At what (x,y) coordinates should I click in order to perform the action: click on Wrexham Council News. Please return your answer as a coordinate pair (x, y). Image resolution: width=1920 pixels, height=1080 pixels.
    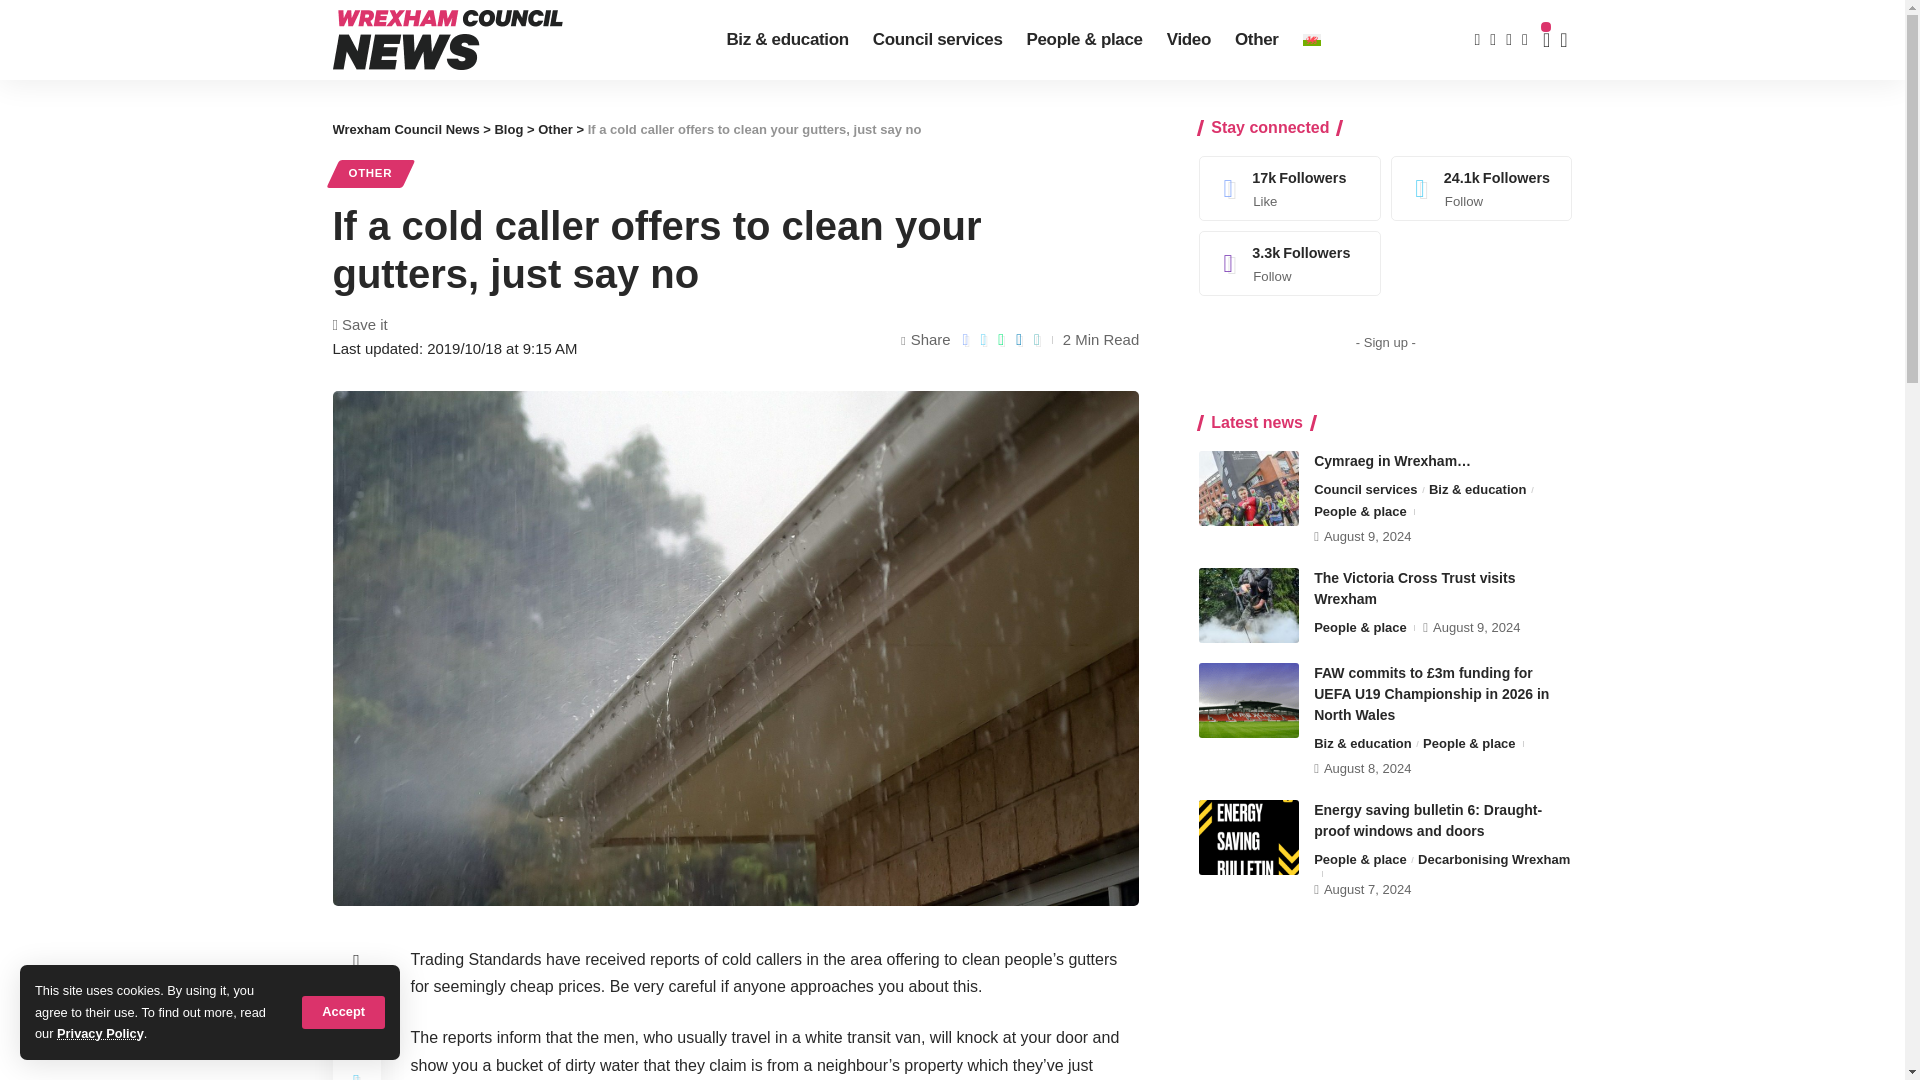
    Looking at the image, I should click on (447, 40).